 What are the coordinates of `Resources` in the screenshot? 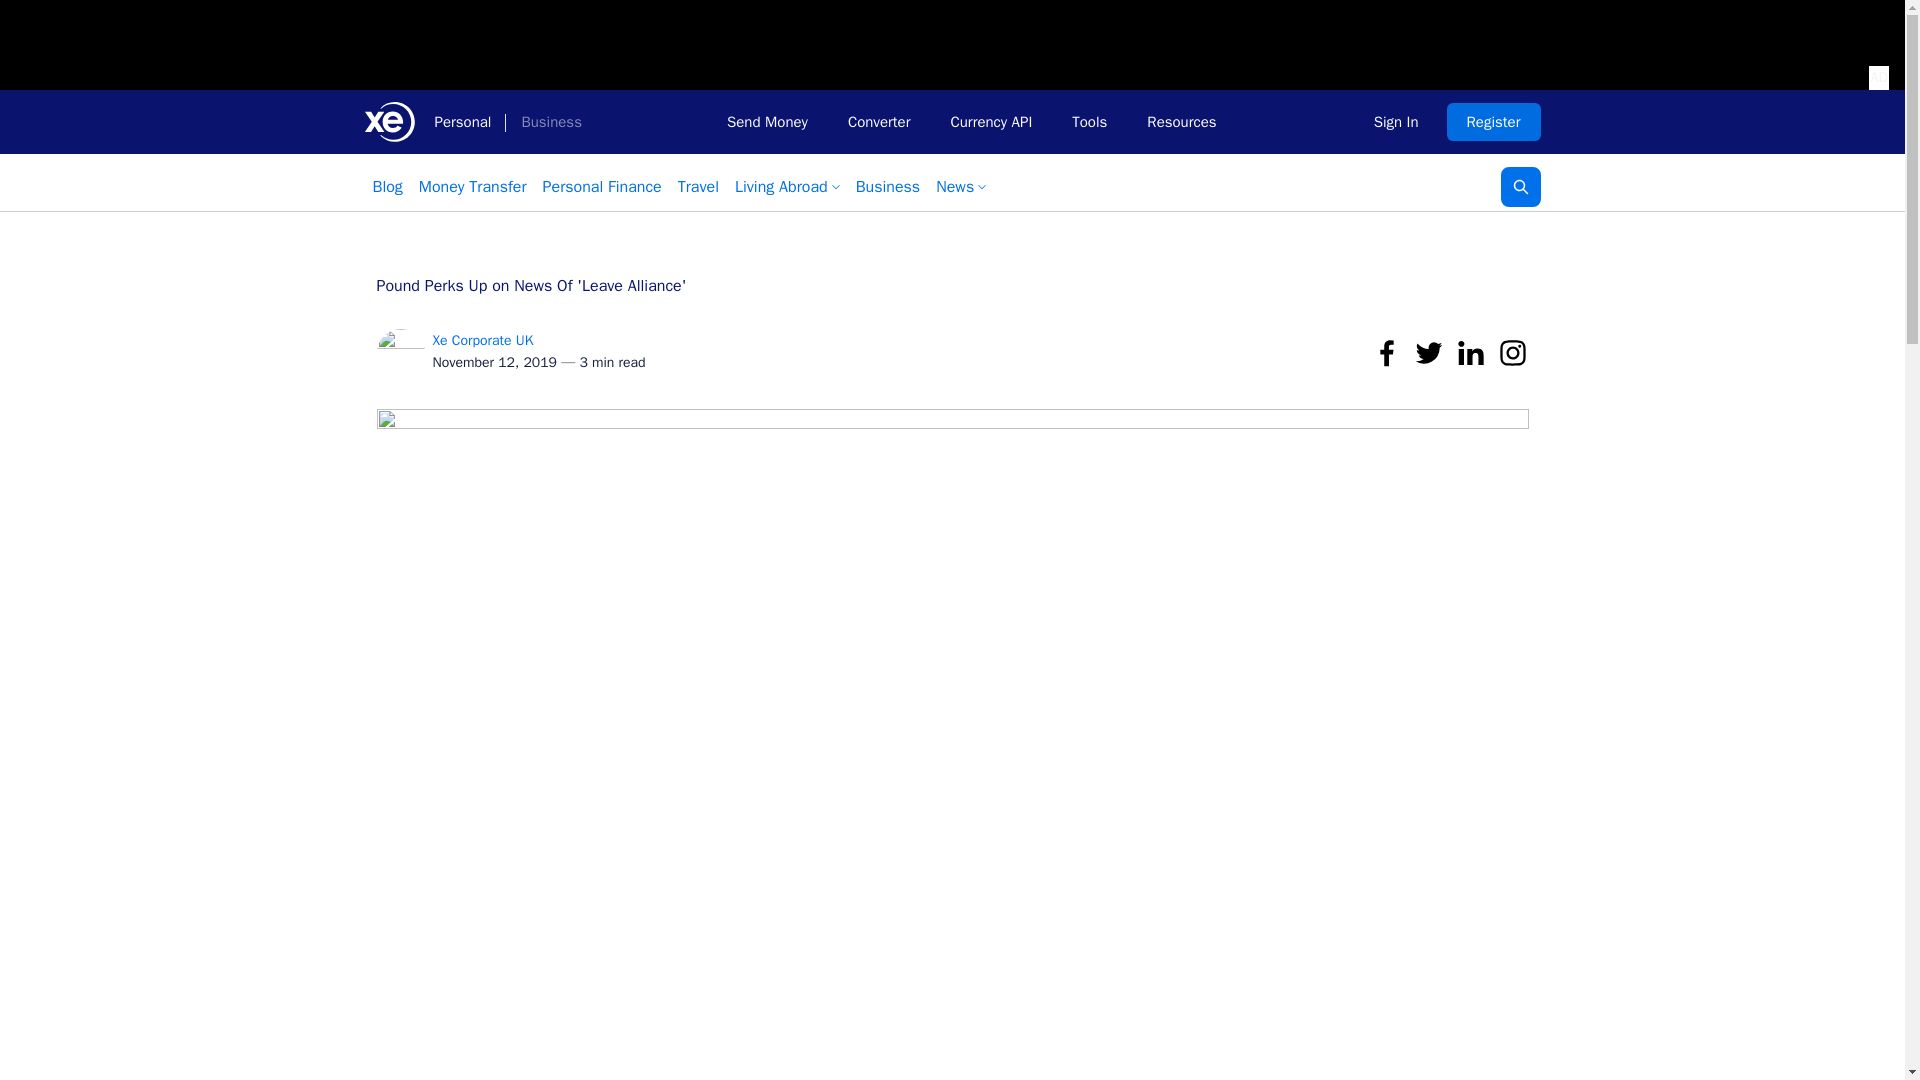 It's located at (1182, 122).